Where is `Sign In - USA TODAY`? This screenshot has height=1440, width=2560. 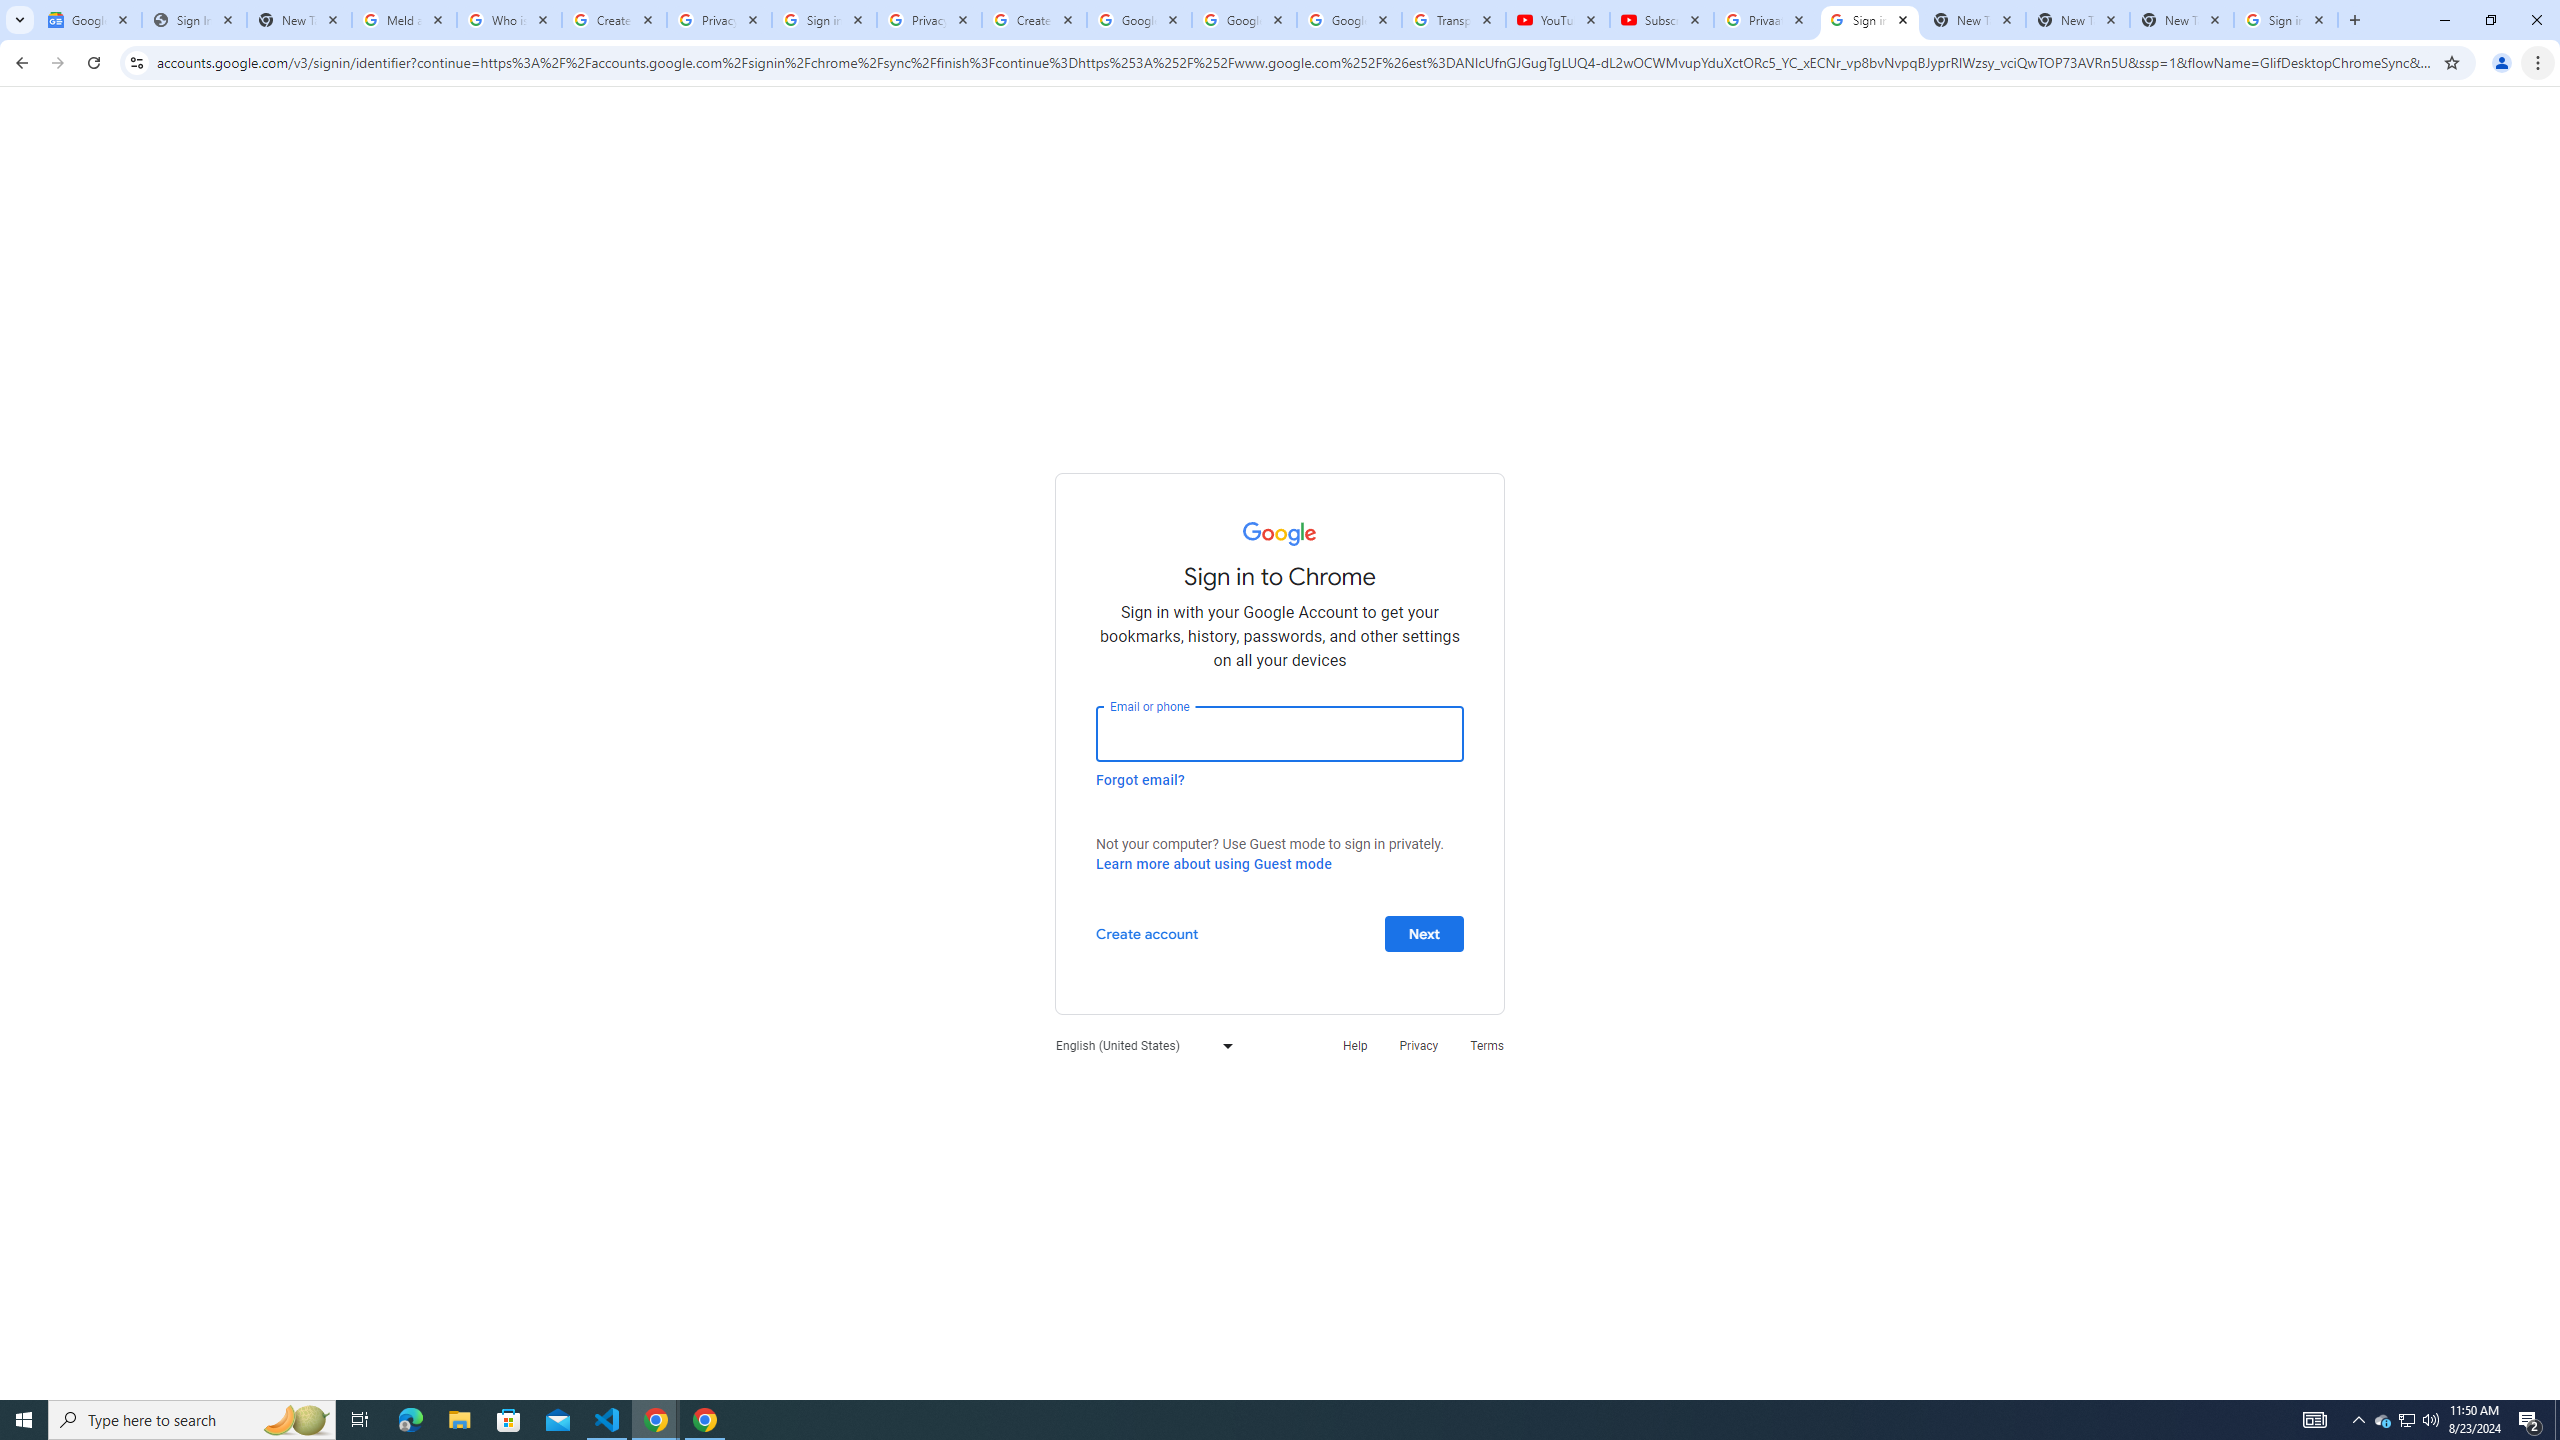 Sign In - USA TODAY is located at coordinates (194, 20).